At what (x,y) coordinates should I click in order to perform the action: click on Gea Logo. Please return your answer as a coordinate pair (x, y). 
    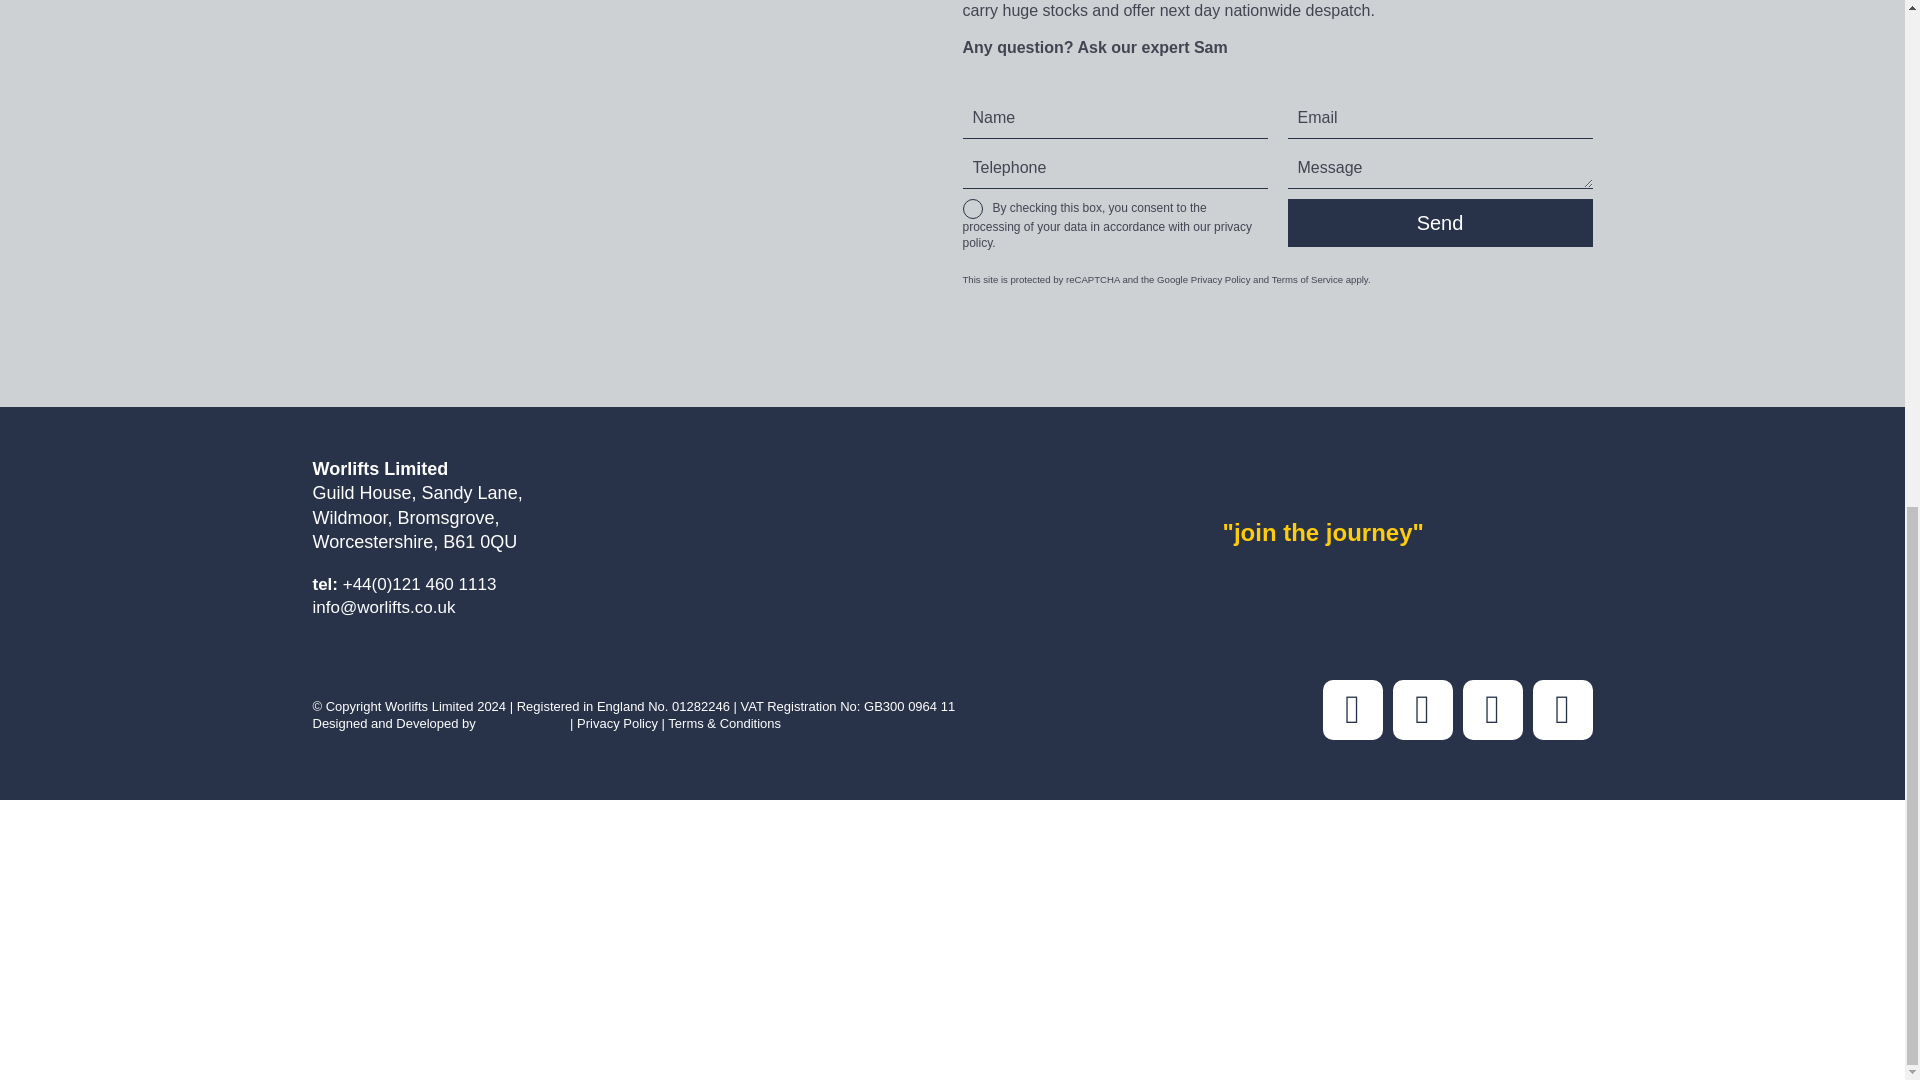
    Looking at the image, I should click on (807, 850).